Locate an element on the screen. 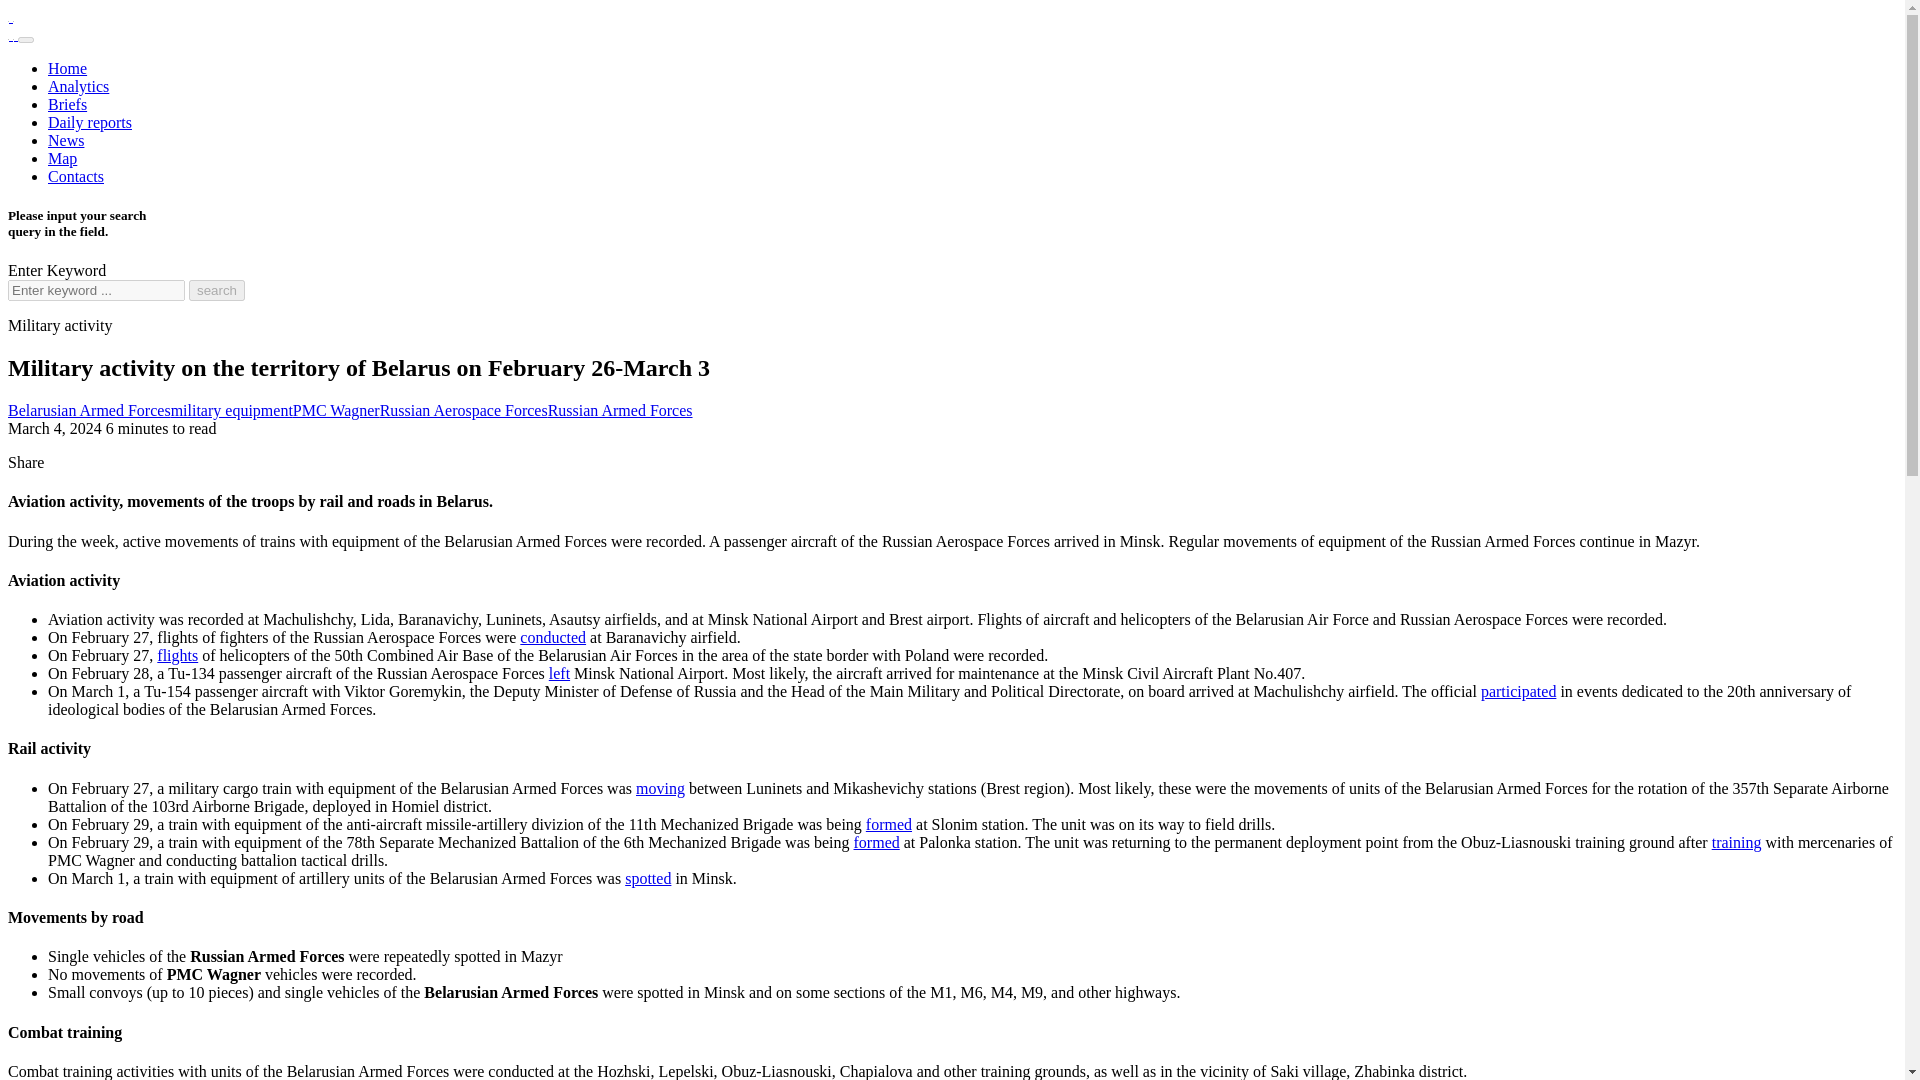  Home is located at coordinates (67, 68).